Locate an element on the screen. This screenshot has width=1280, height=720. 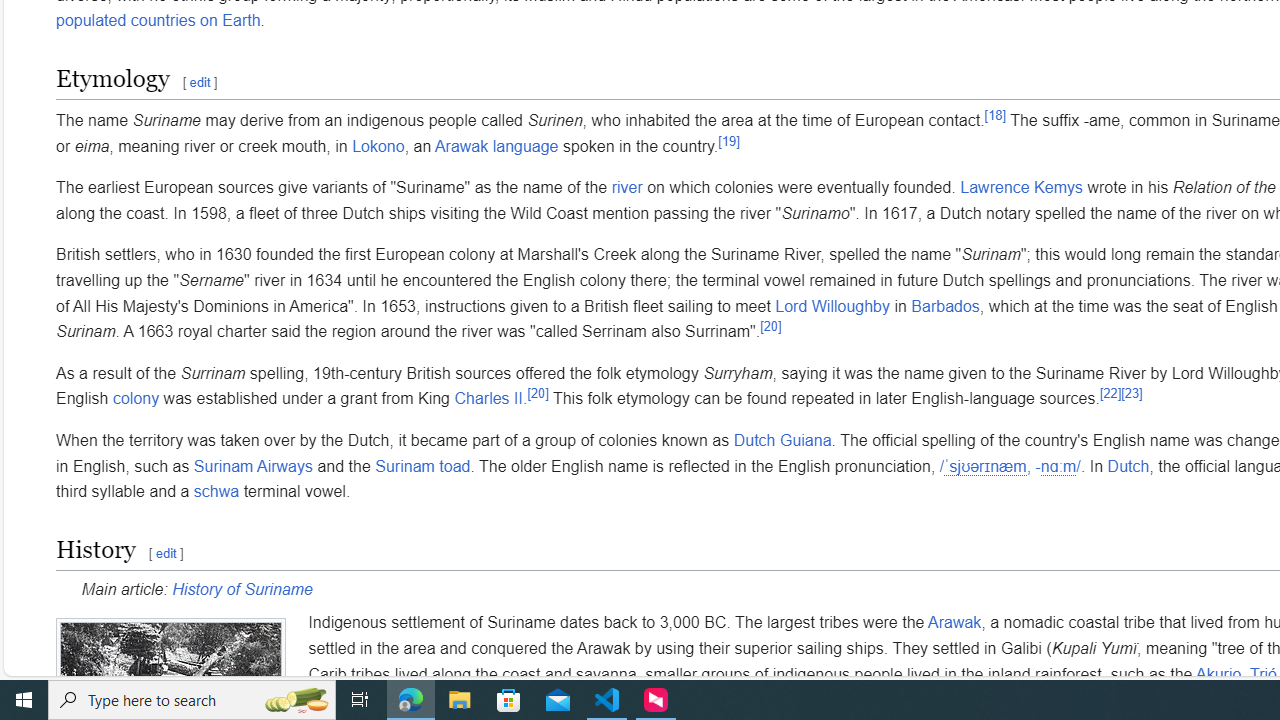
Barbados is located at coordinates (946, 306).